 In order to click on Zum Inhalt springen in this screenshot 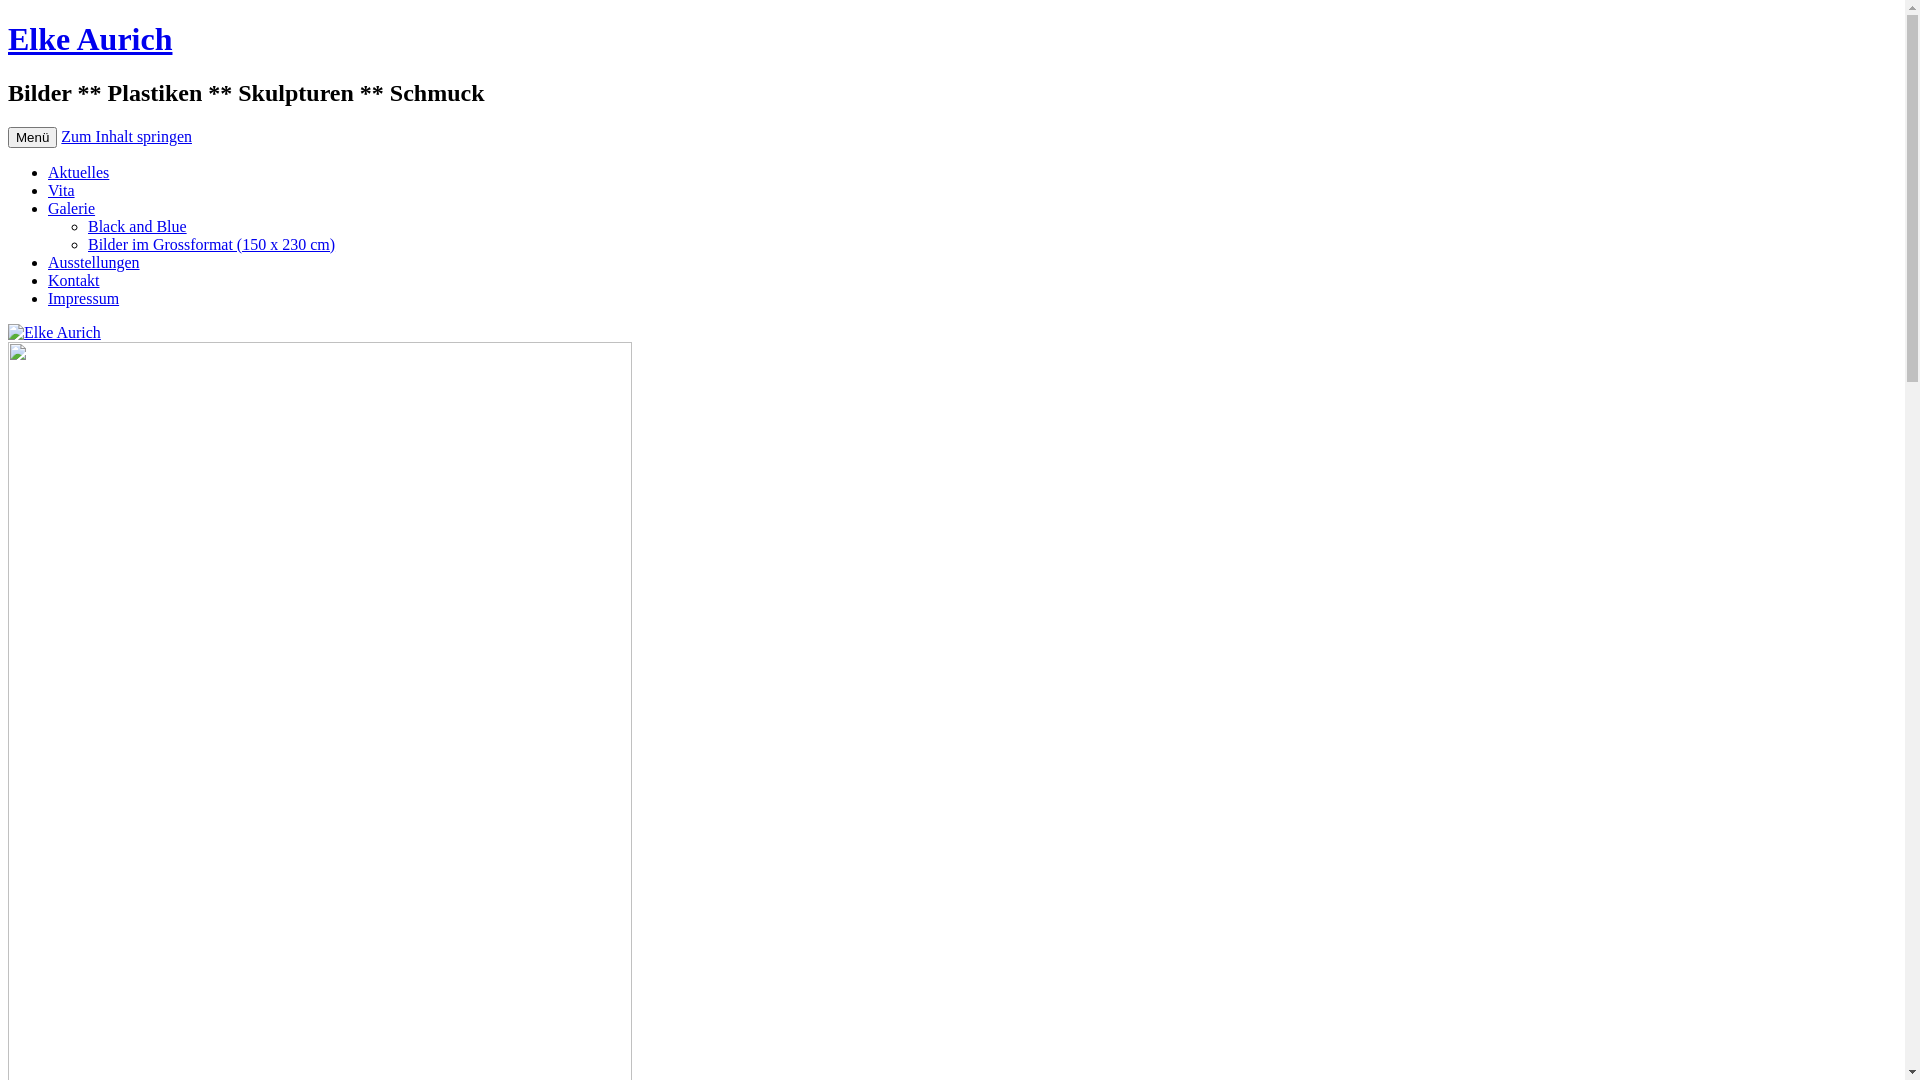, I will do `click(126, 136)`.